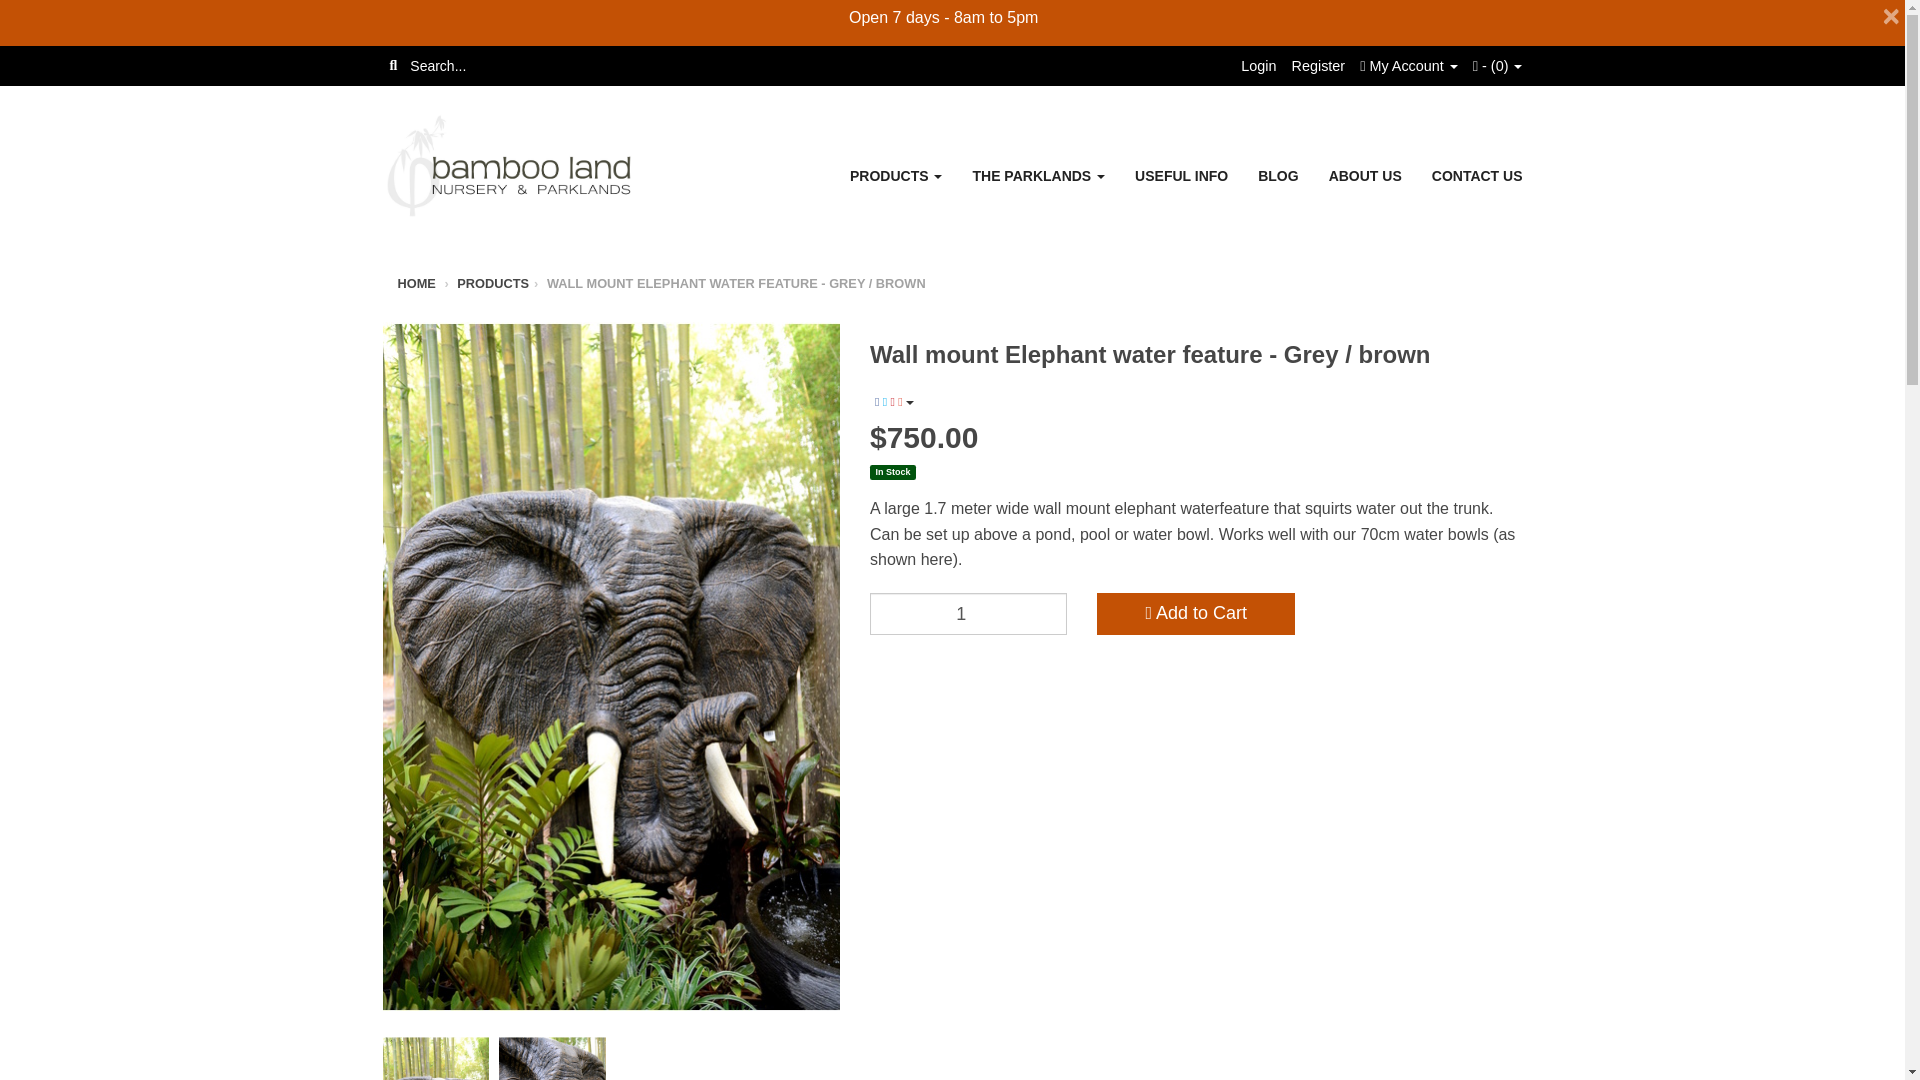  I want to click on PRODUCTS, so click(896, 176).